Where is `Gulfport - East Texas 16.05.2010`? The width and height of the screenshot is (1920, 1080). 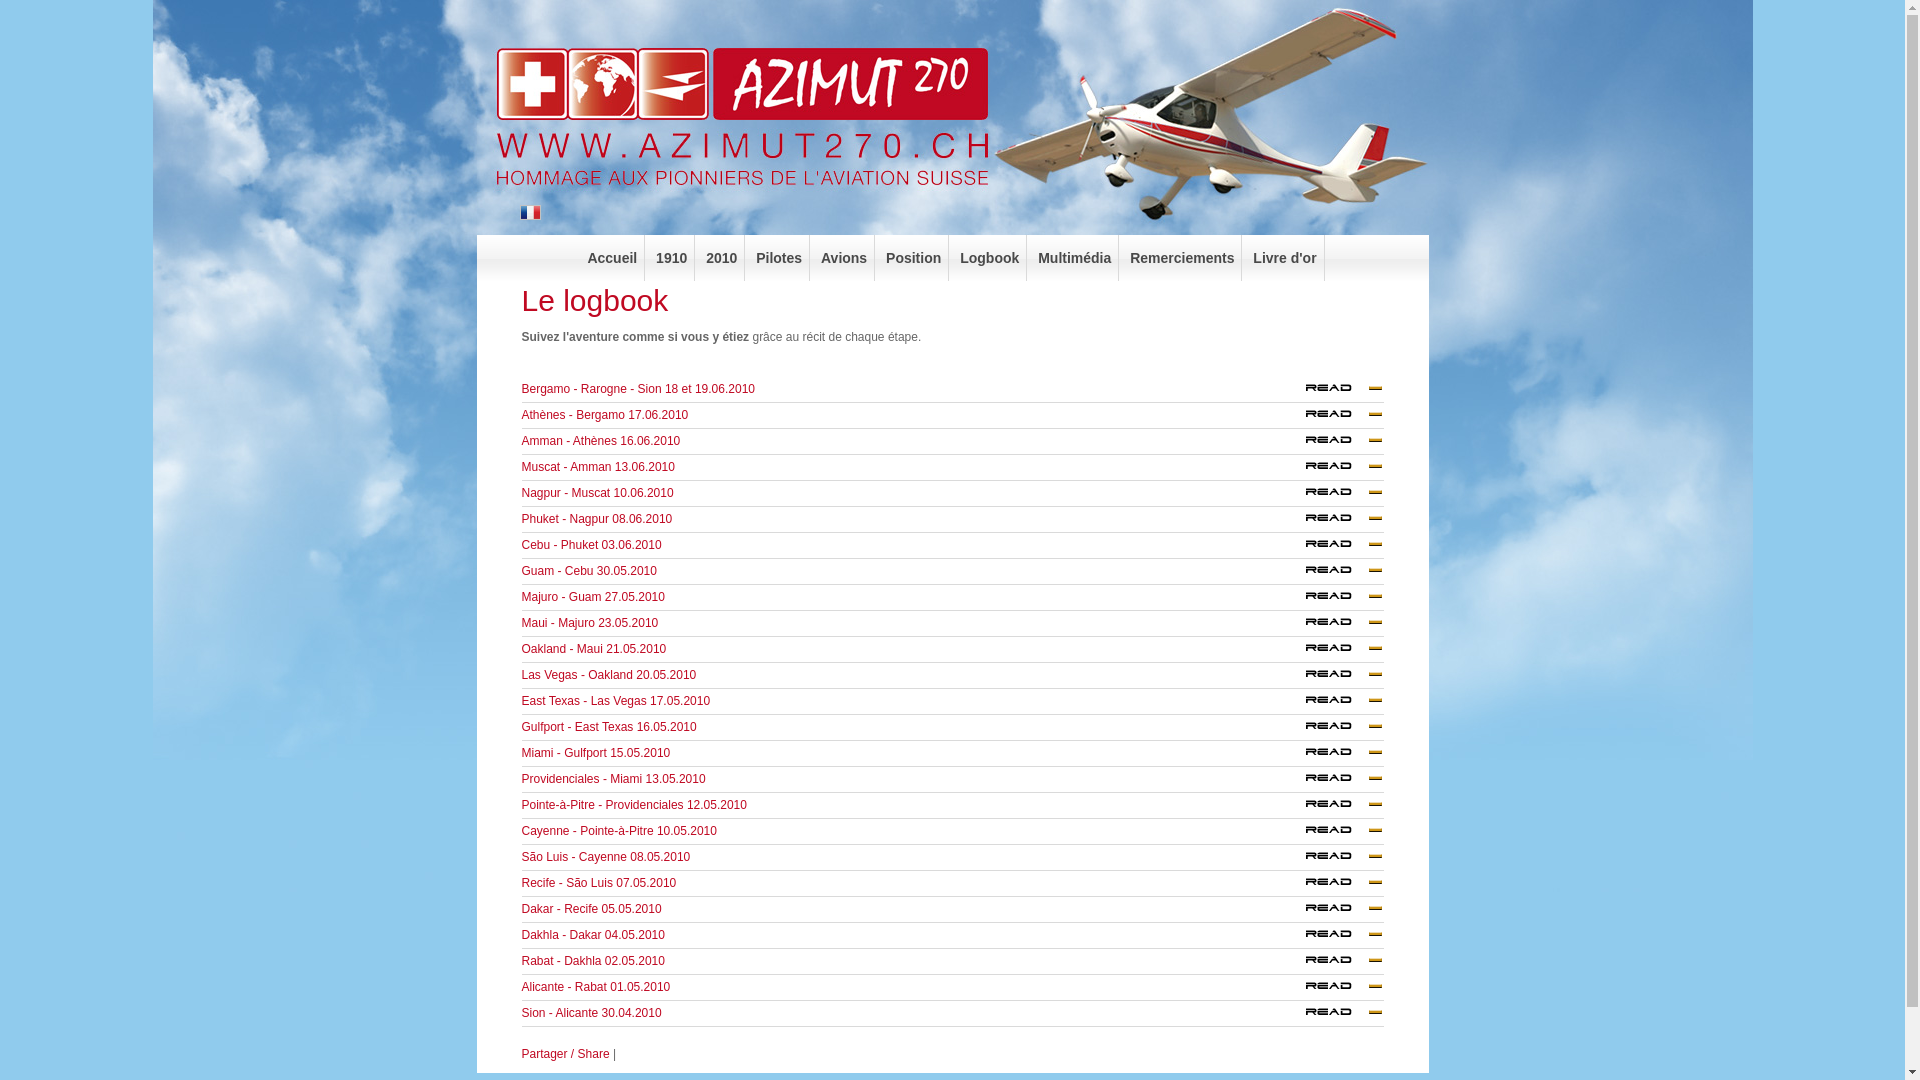
Gulfport - East Texas 16.05.2010 is located at coordinates (1339, 728).